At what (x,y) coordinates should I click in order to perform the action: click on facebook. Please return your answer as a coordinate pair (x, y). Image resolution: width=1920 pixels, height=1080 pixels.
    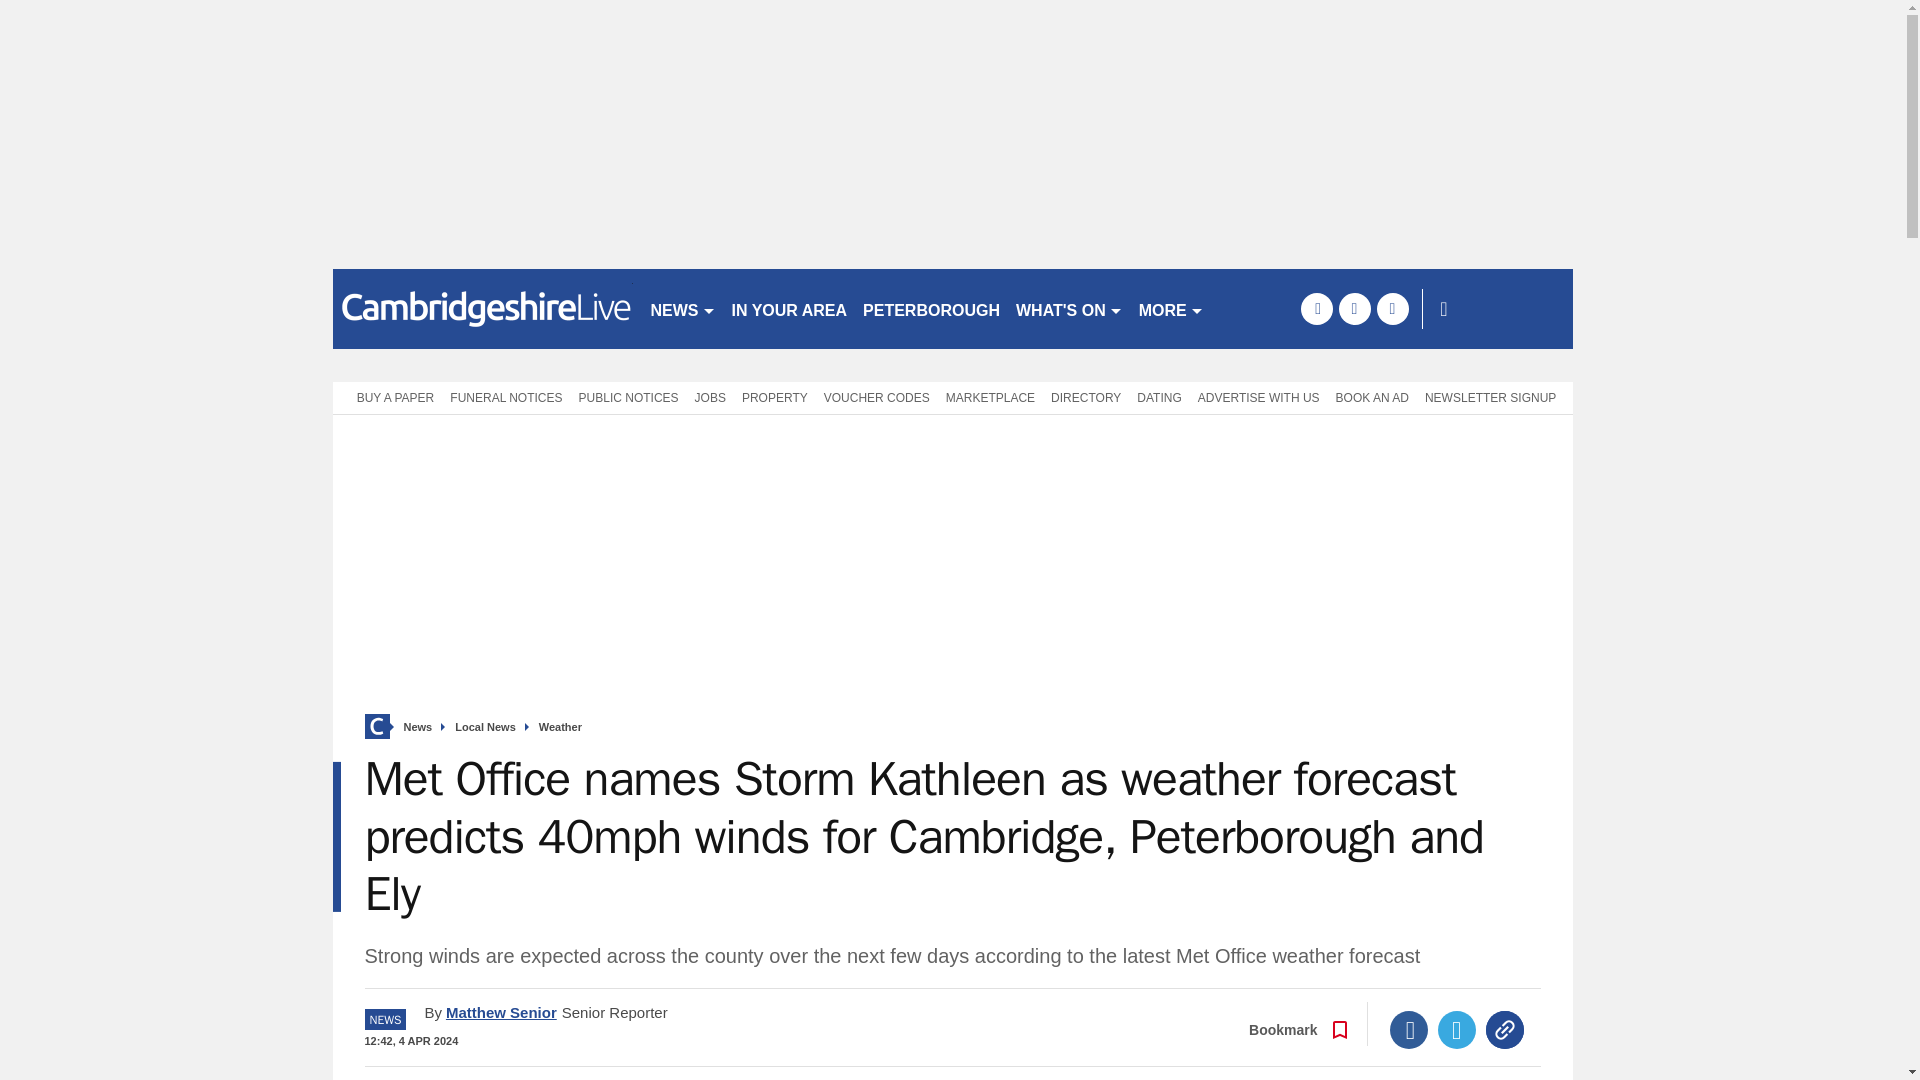
    Looking at the image, I should click on (1316, 308).